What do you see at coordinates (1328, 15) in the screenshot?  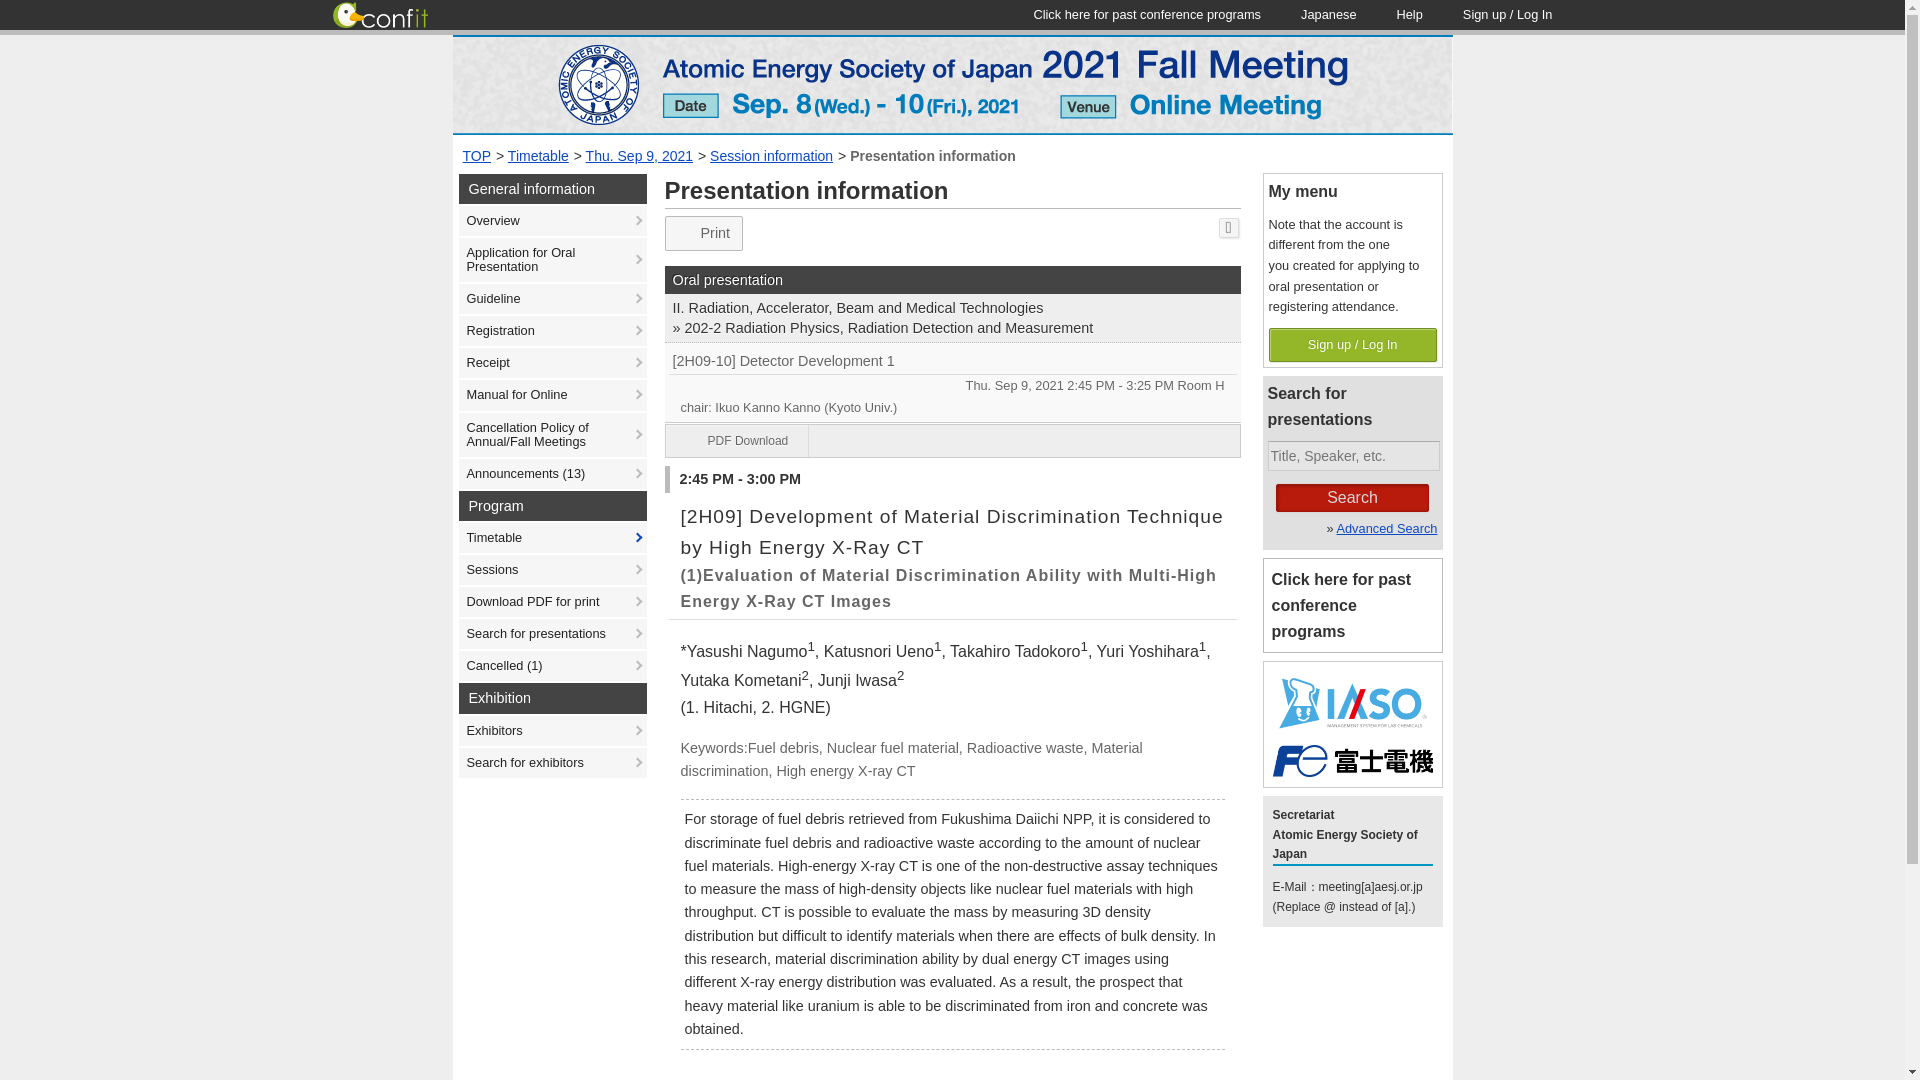 I see `Japanese` at bounding box center [1328, 15].